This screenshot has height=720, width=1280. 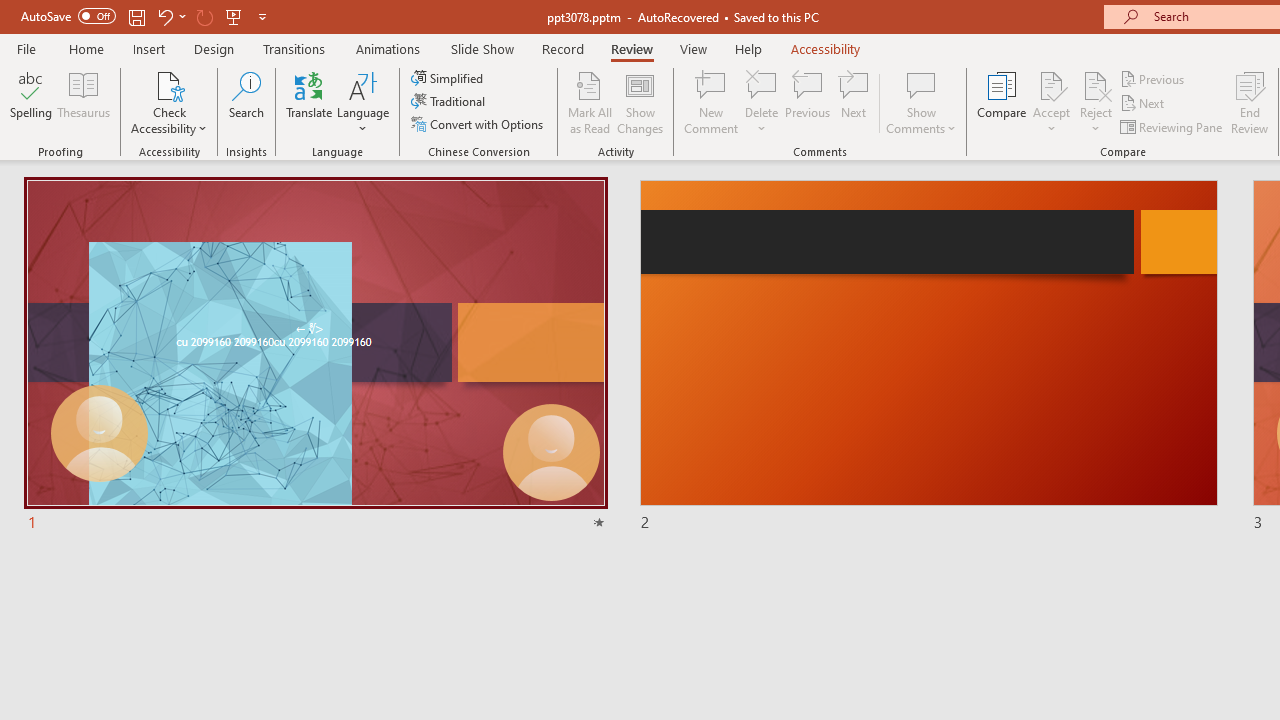 What do you see at coordinates (928, 356) in the screenshot?
I see `Slide` at bounding box center [928, 356].